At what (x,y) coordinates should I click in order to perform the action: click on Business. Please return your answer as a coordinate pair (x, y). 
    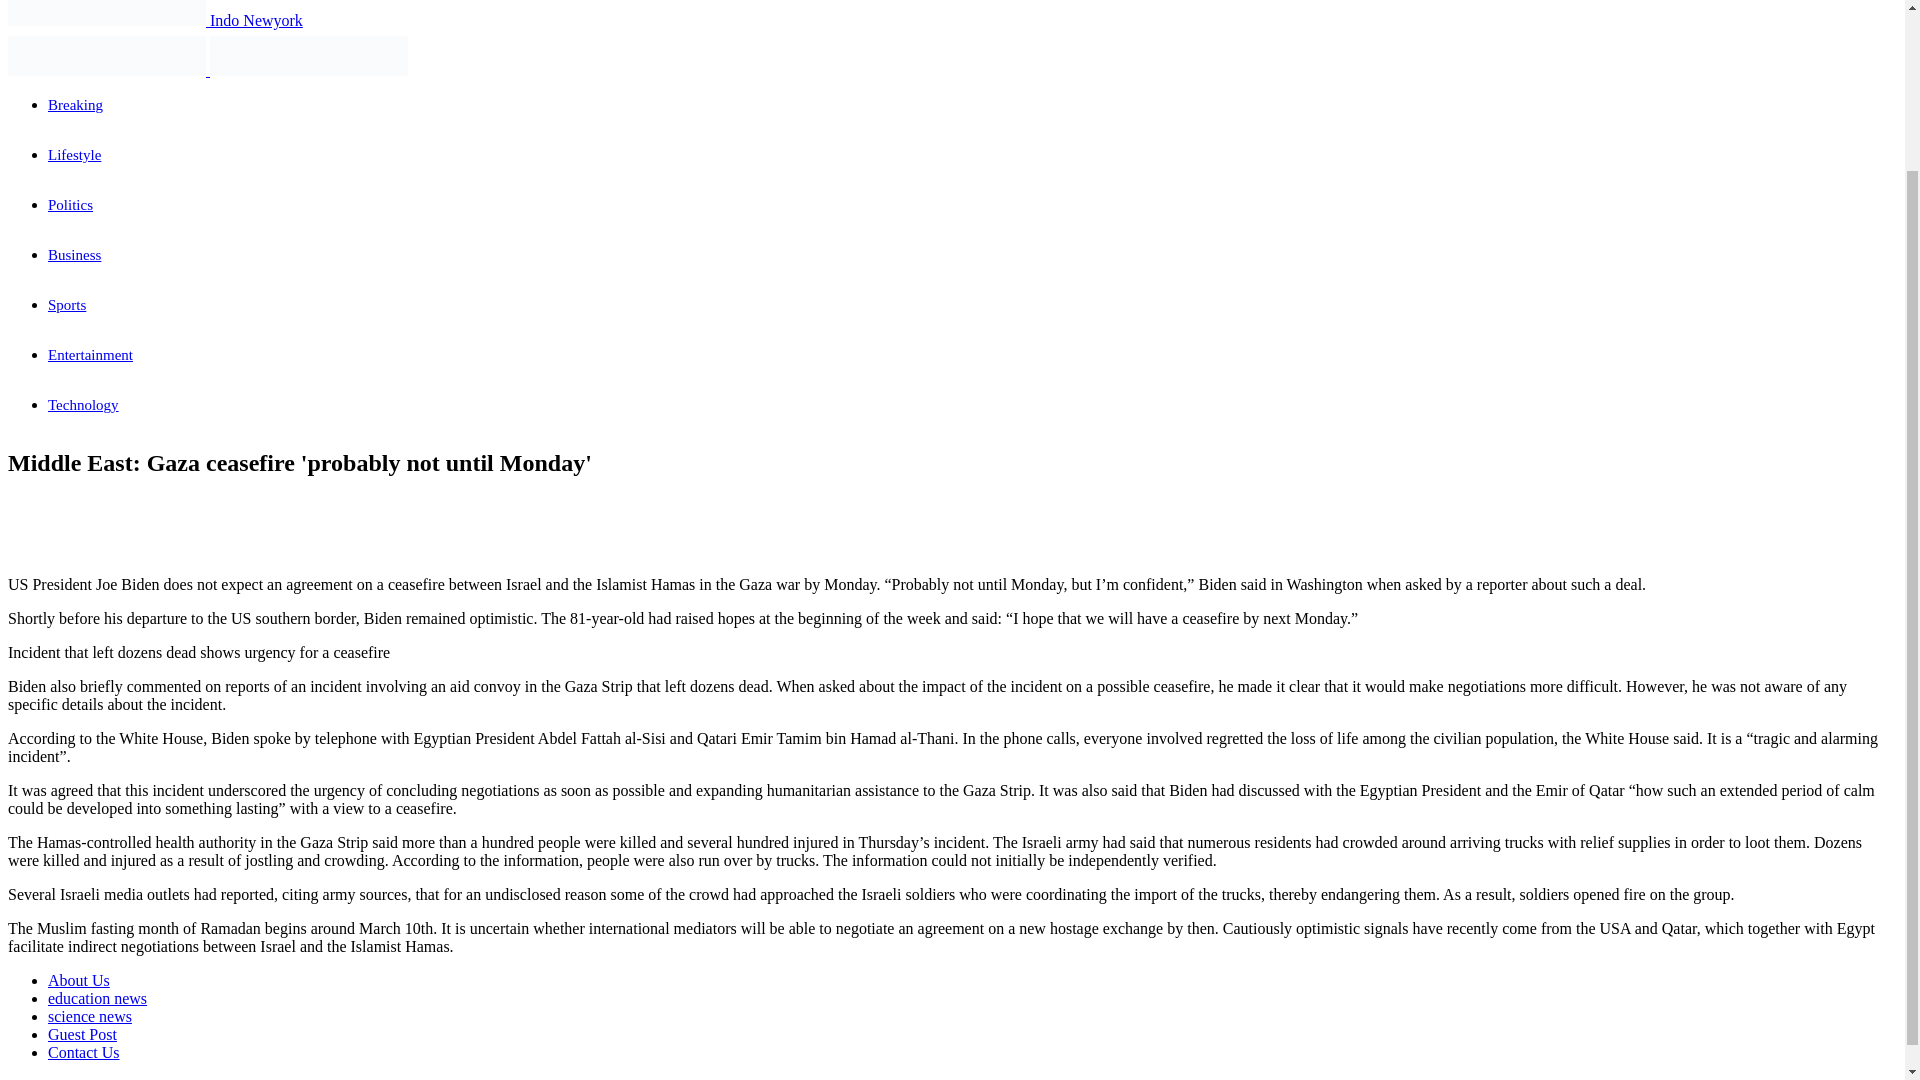
    Looking at the image, I should click on (74, 255).